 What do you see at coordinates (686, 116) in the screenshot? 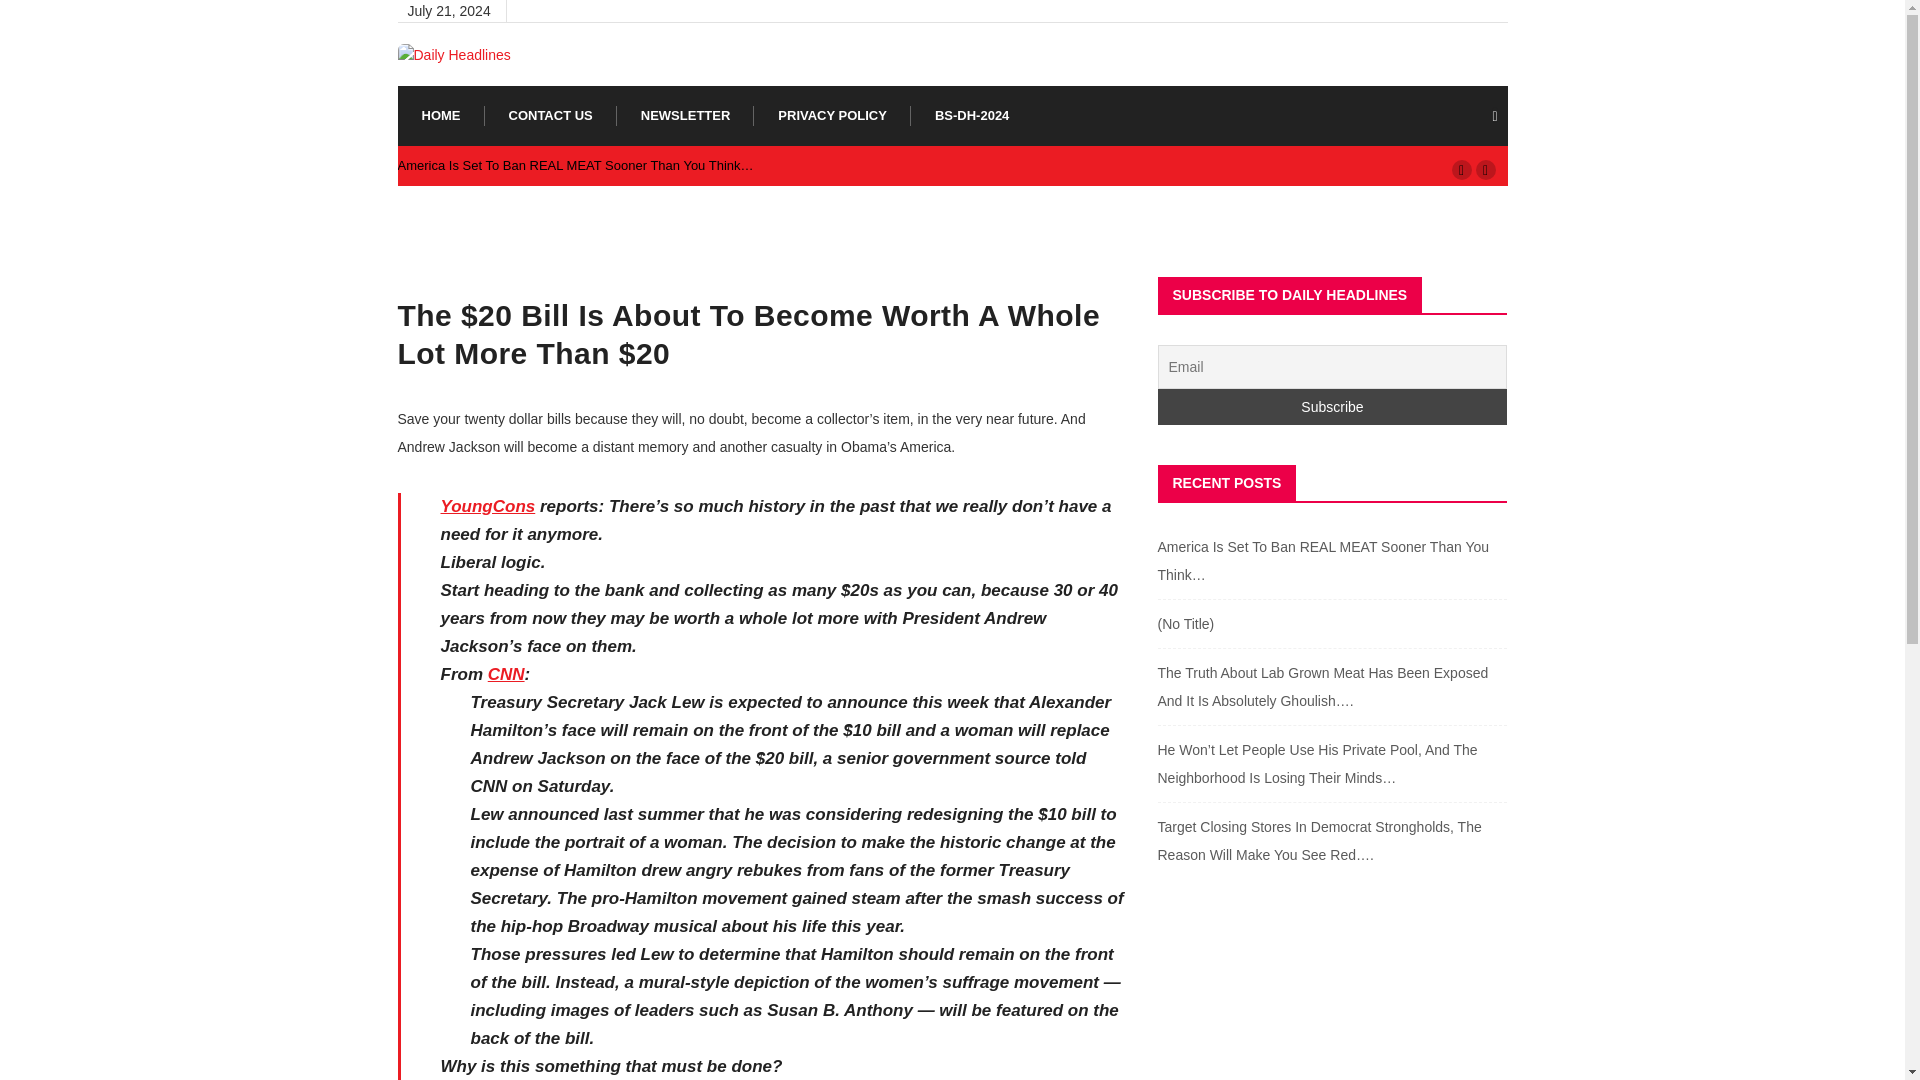
I see `NEWSLETTER` at bounding box center [686, 116].